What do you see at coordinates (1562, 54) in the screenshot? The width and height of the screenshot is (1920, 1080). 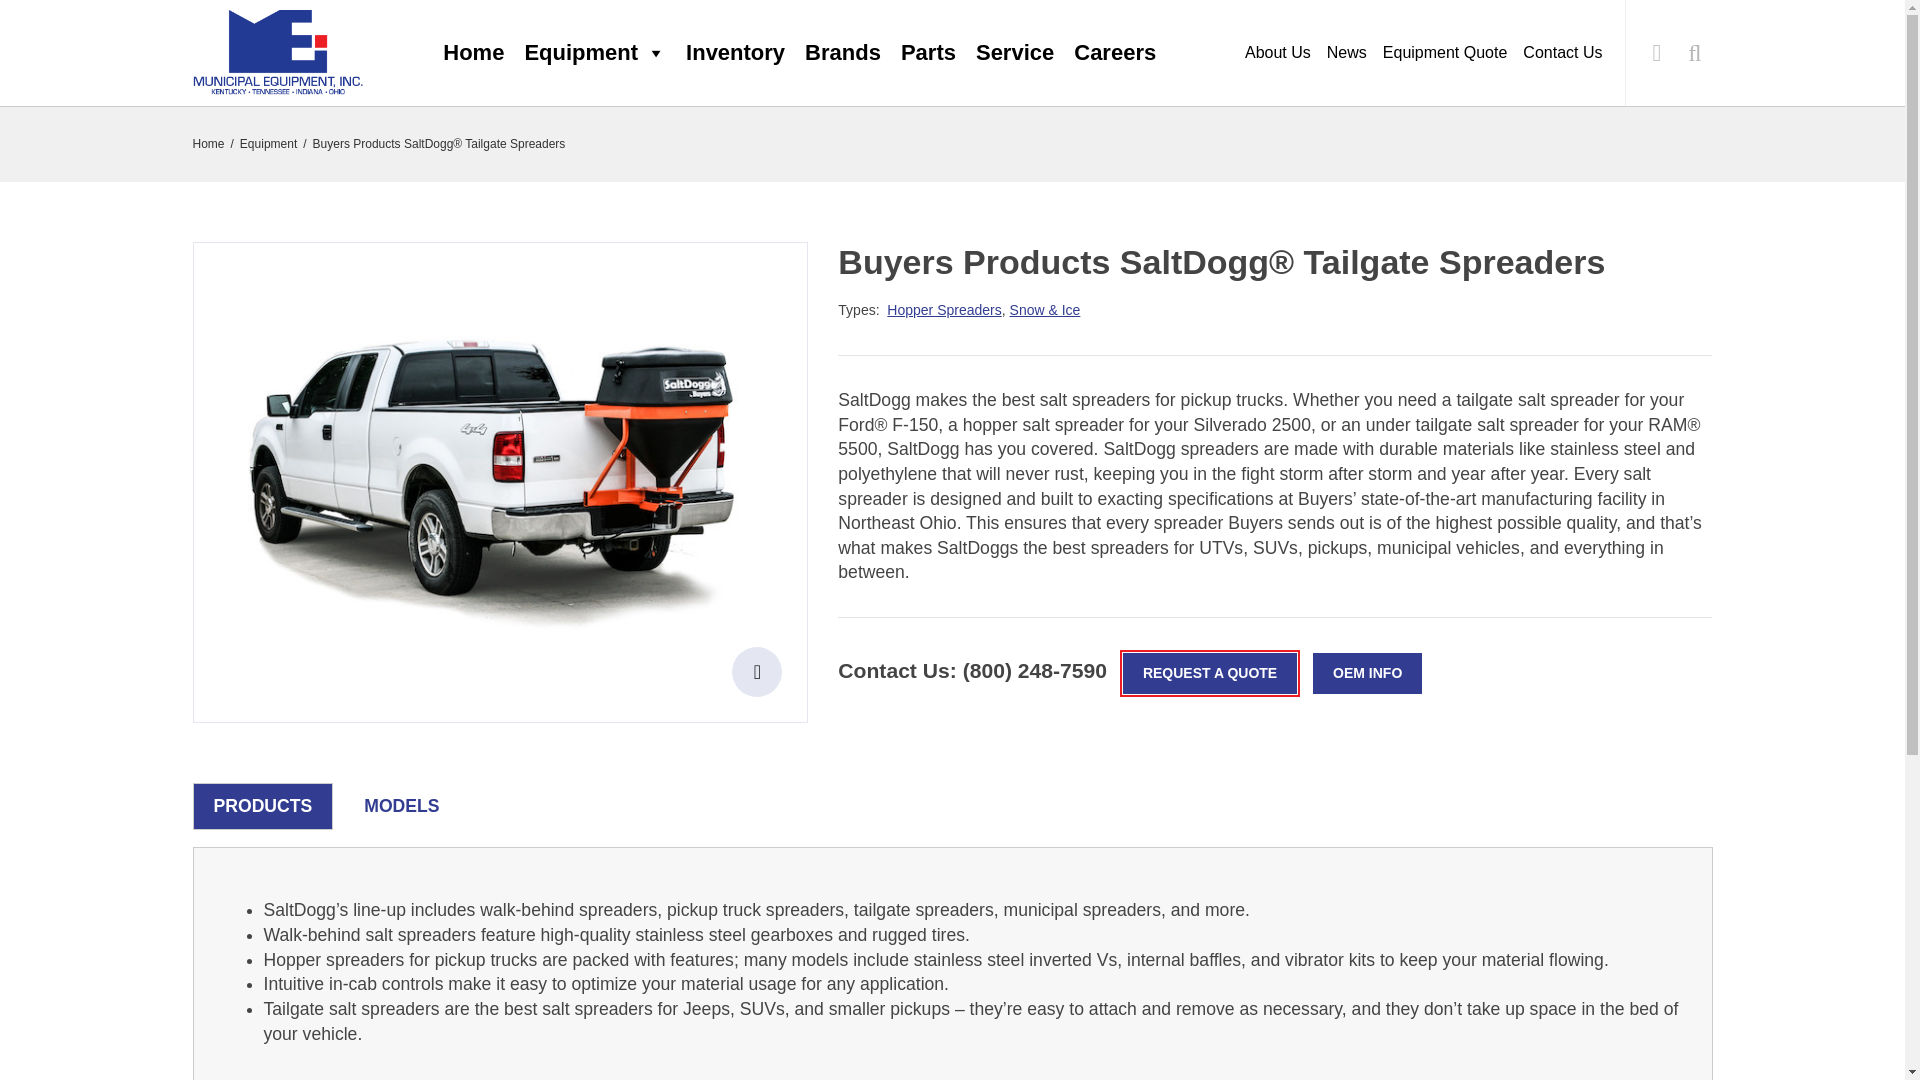 I see `Contact Us` at bounding box center [1562, 54].